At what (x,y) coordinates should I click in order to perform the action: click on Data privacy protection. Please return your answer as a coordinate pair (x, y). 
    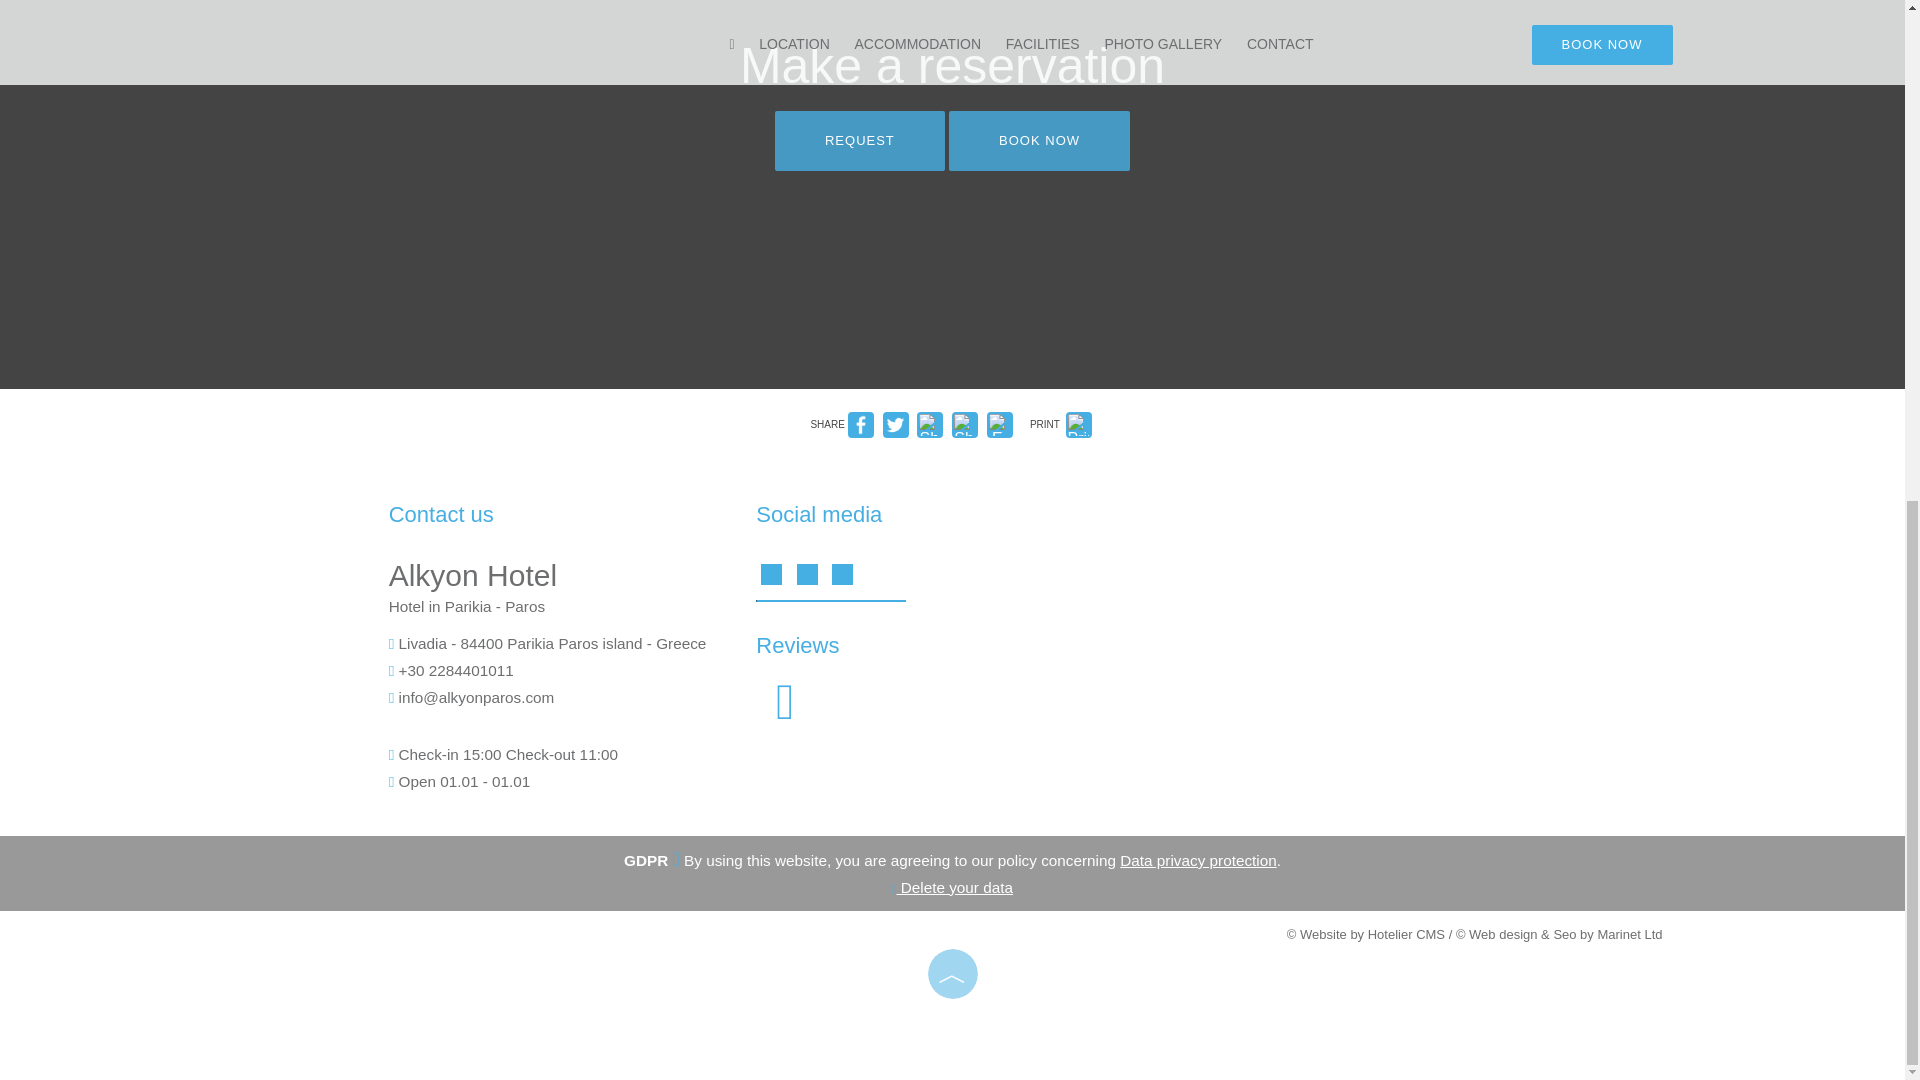
    Looking at the image, I should click on (1198, 860).